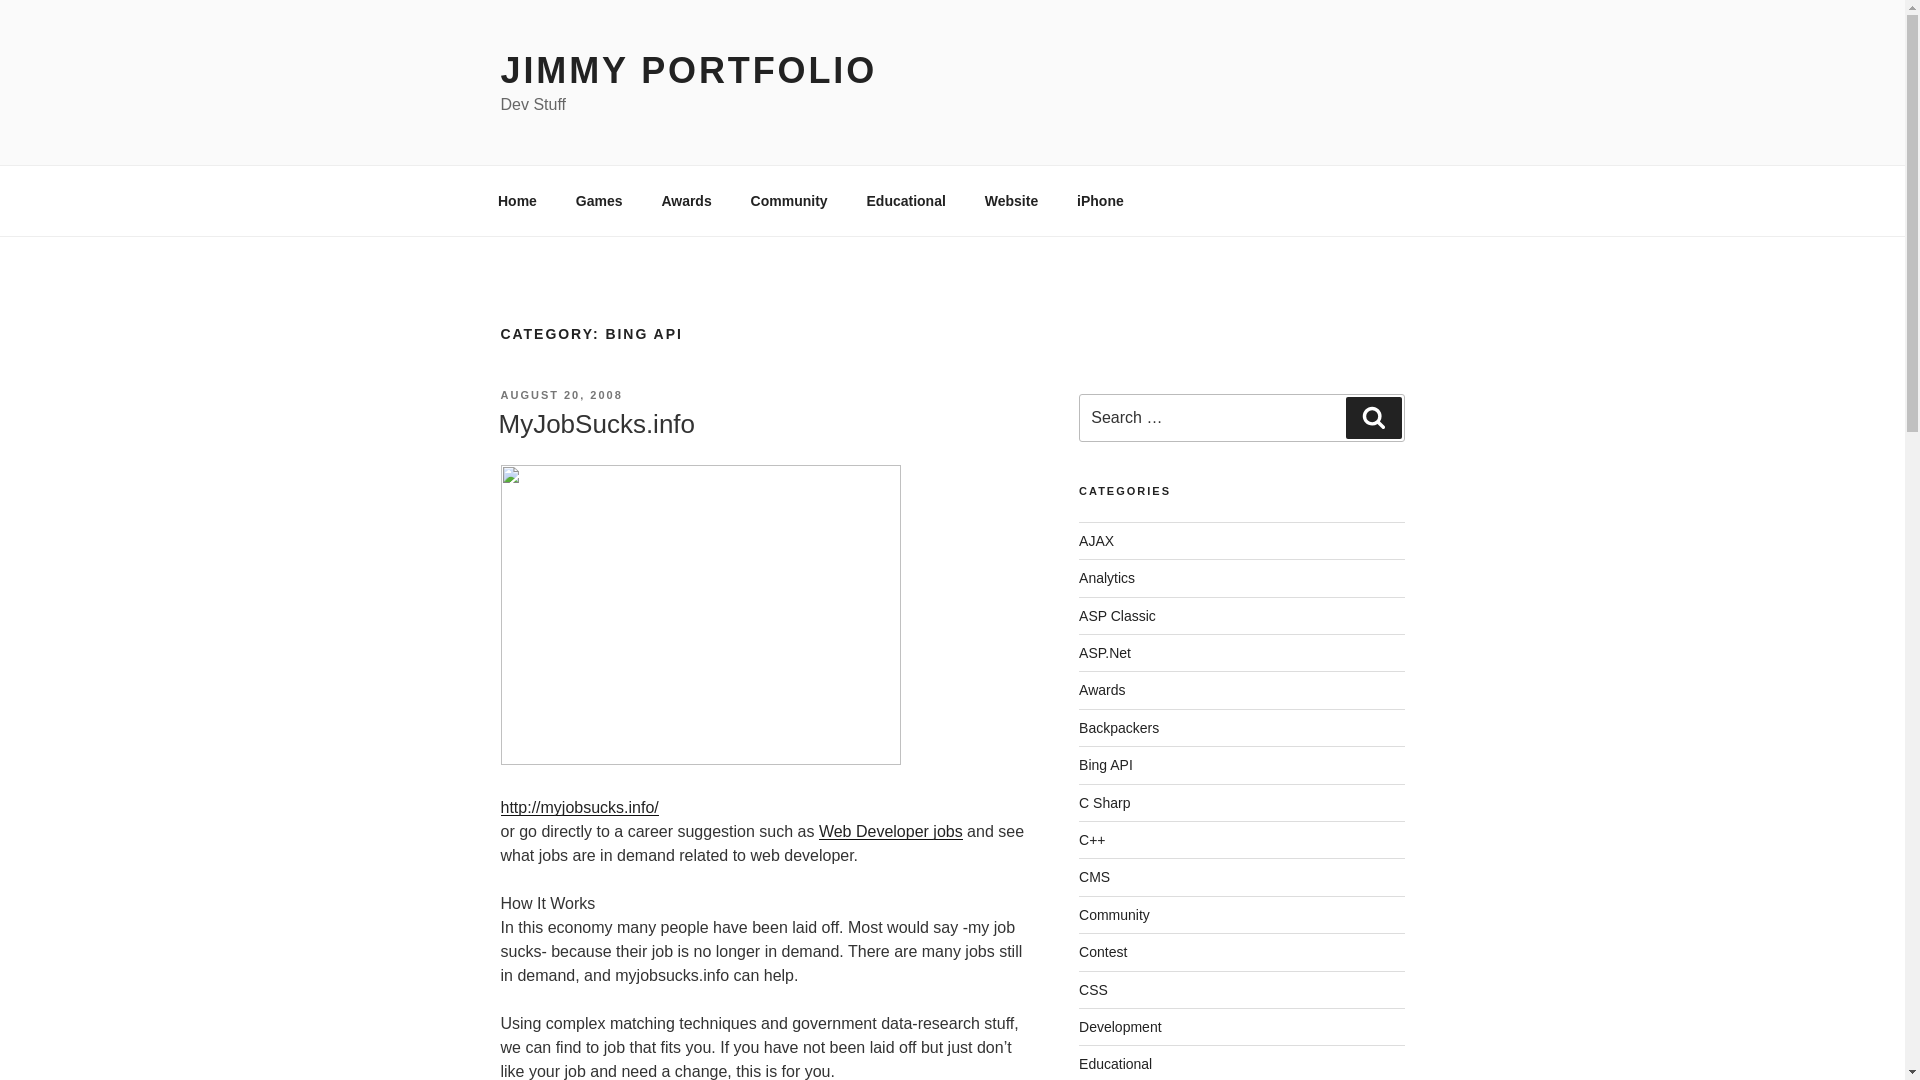  What do you see at coordinates (1010, 200) in the screenshot?
I see `Website` at bounding box center [1010, 200].